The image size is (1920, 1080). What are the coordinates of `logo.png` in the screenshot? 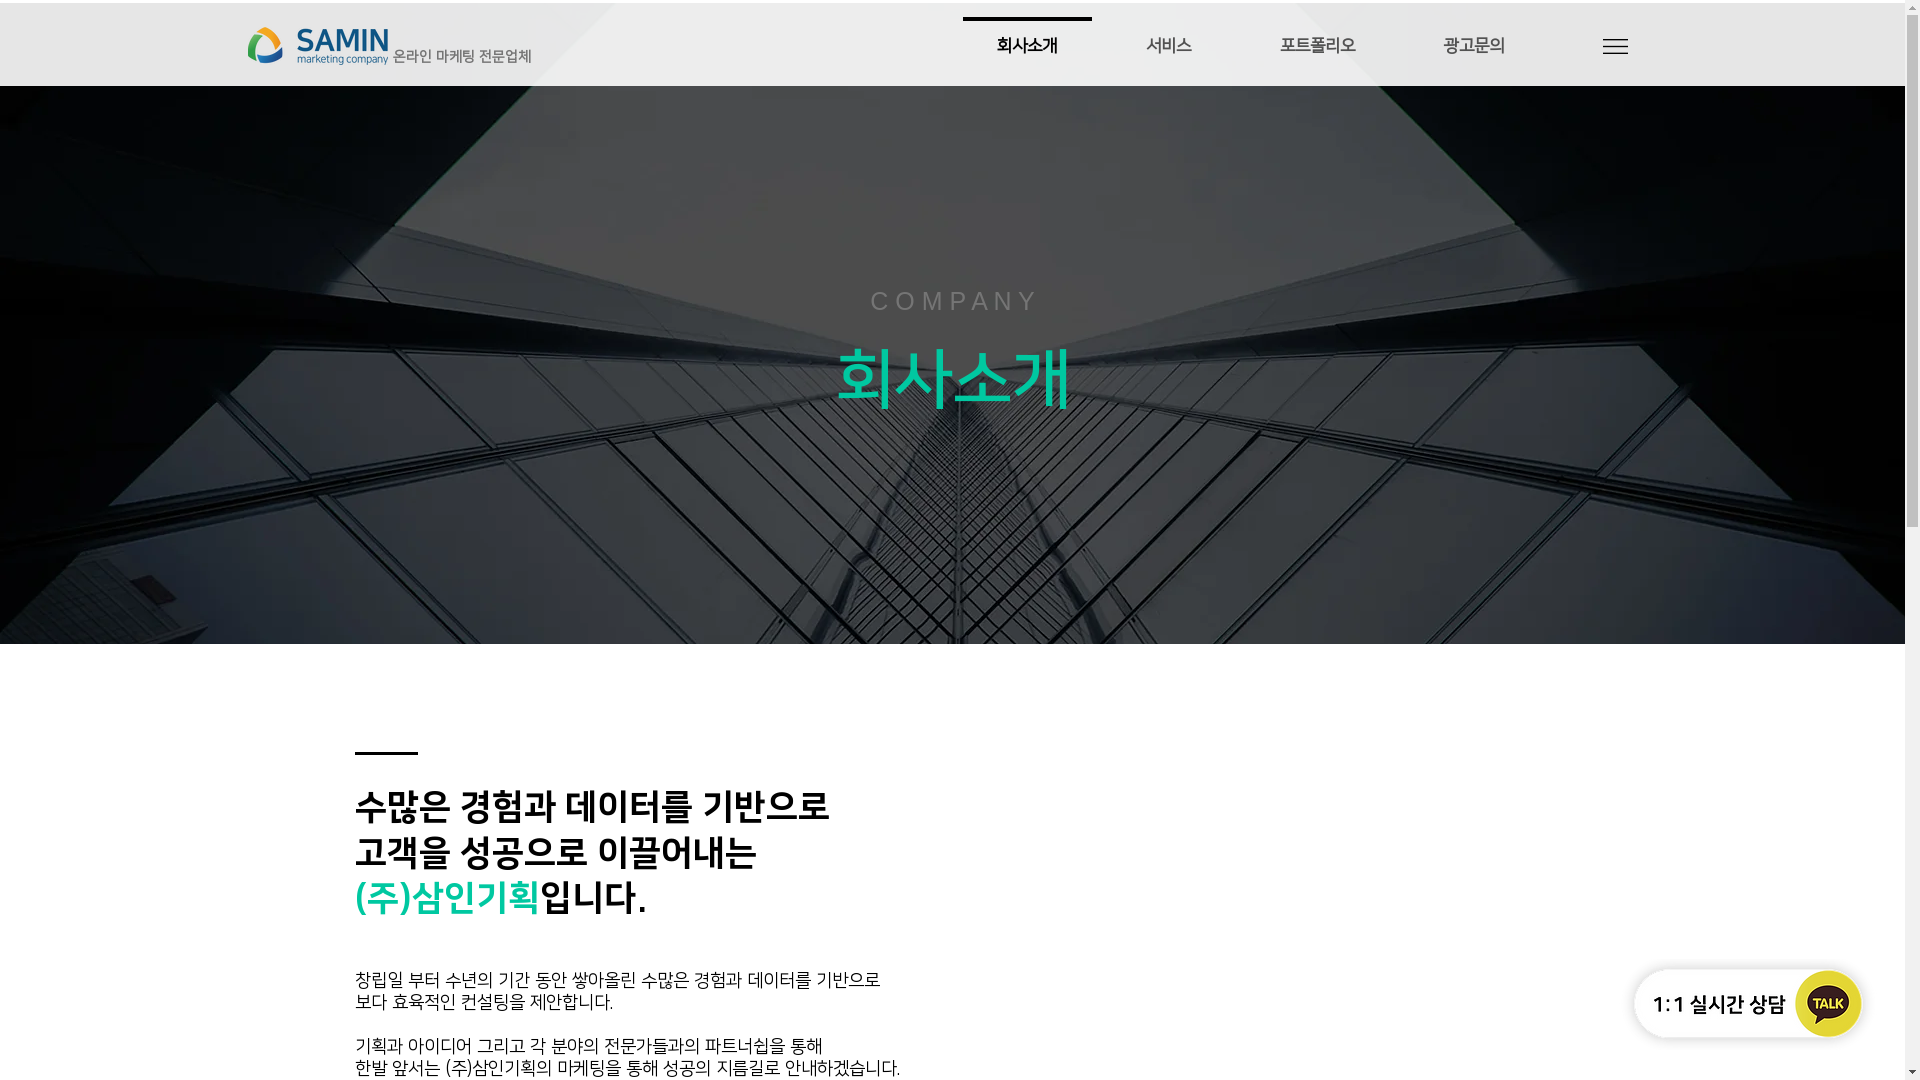 It's located at (318, 46).